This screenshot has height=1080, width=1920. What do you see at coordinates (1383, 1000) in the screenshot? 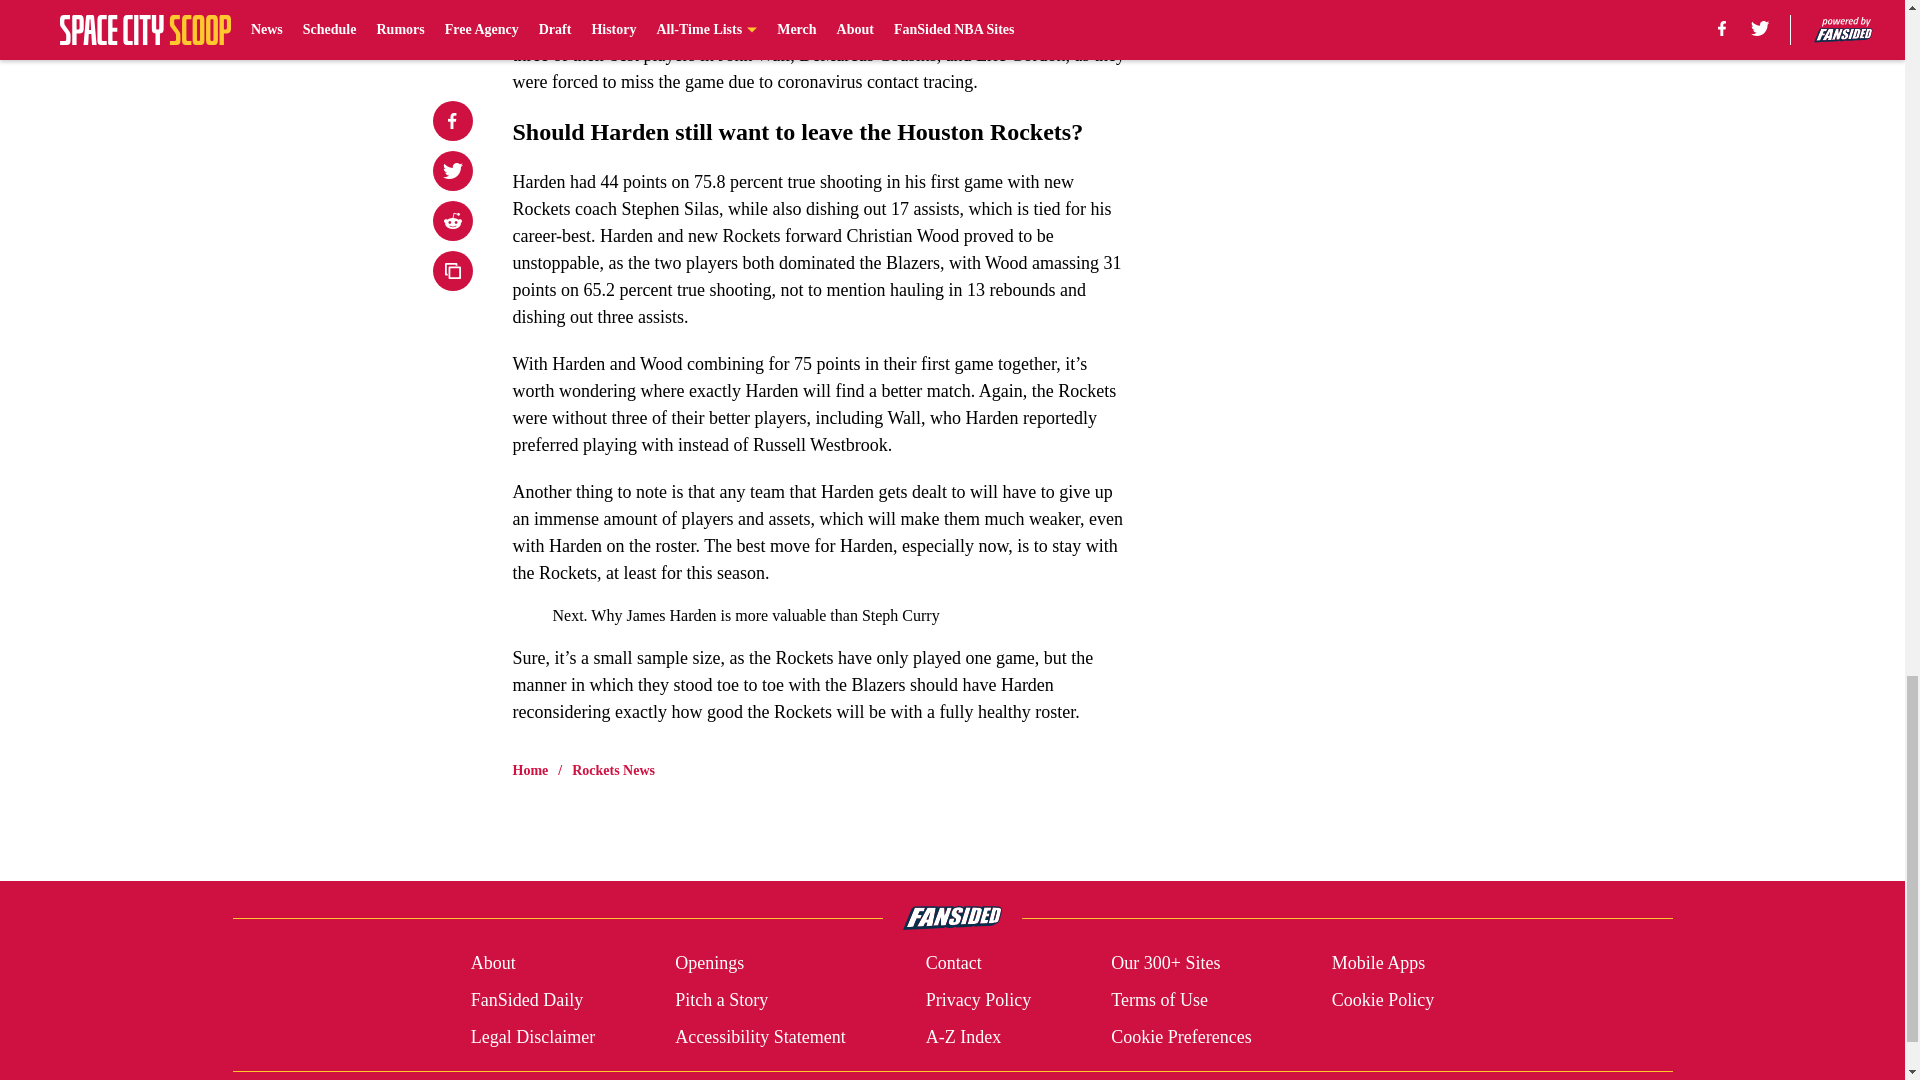
I see `Cookie Policy` at bounding box center [1383, 1000].